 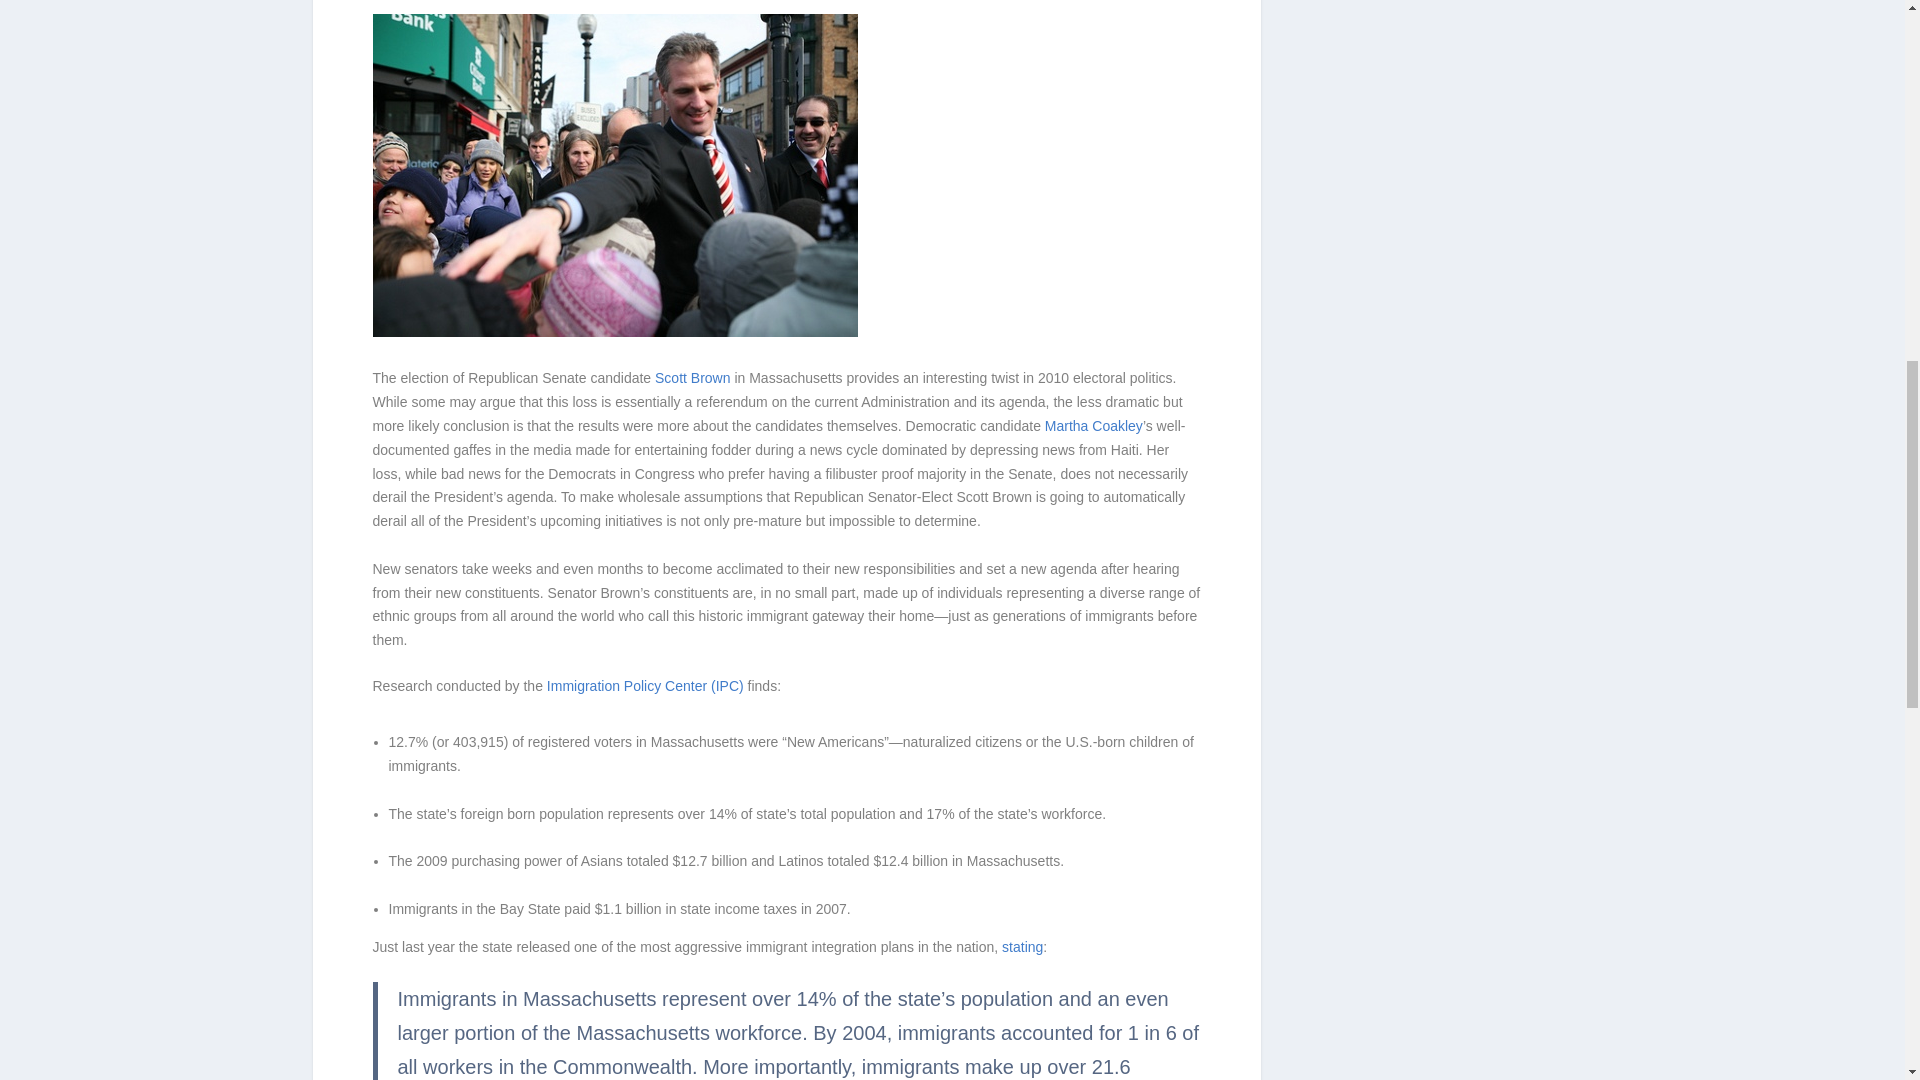 What do you see at coordinates (614, 175) in the screenshot?
I see `brown` at bounding box center [614, 175].